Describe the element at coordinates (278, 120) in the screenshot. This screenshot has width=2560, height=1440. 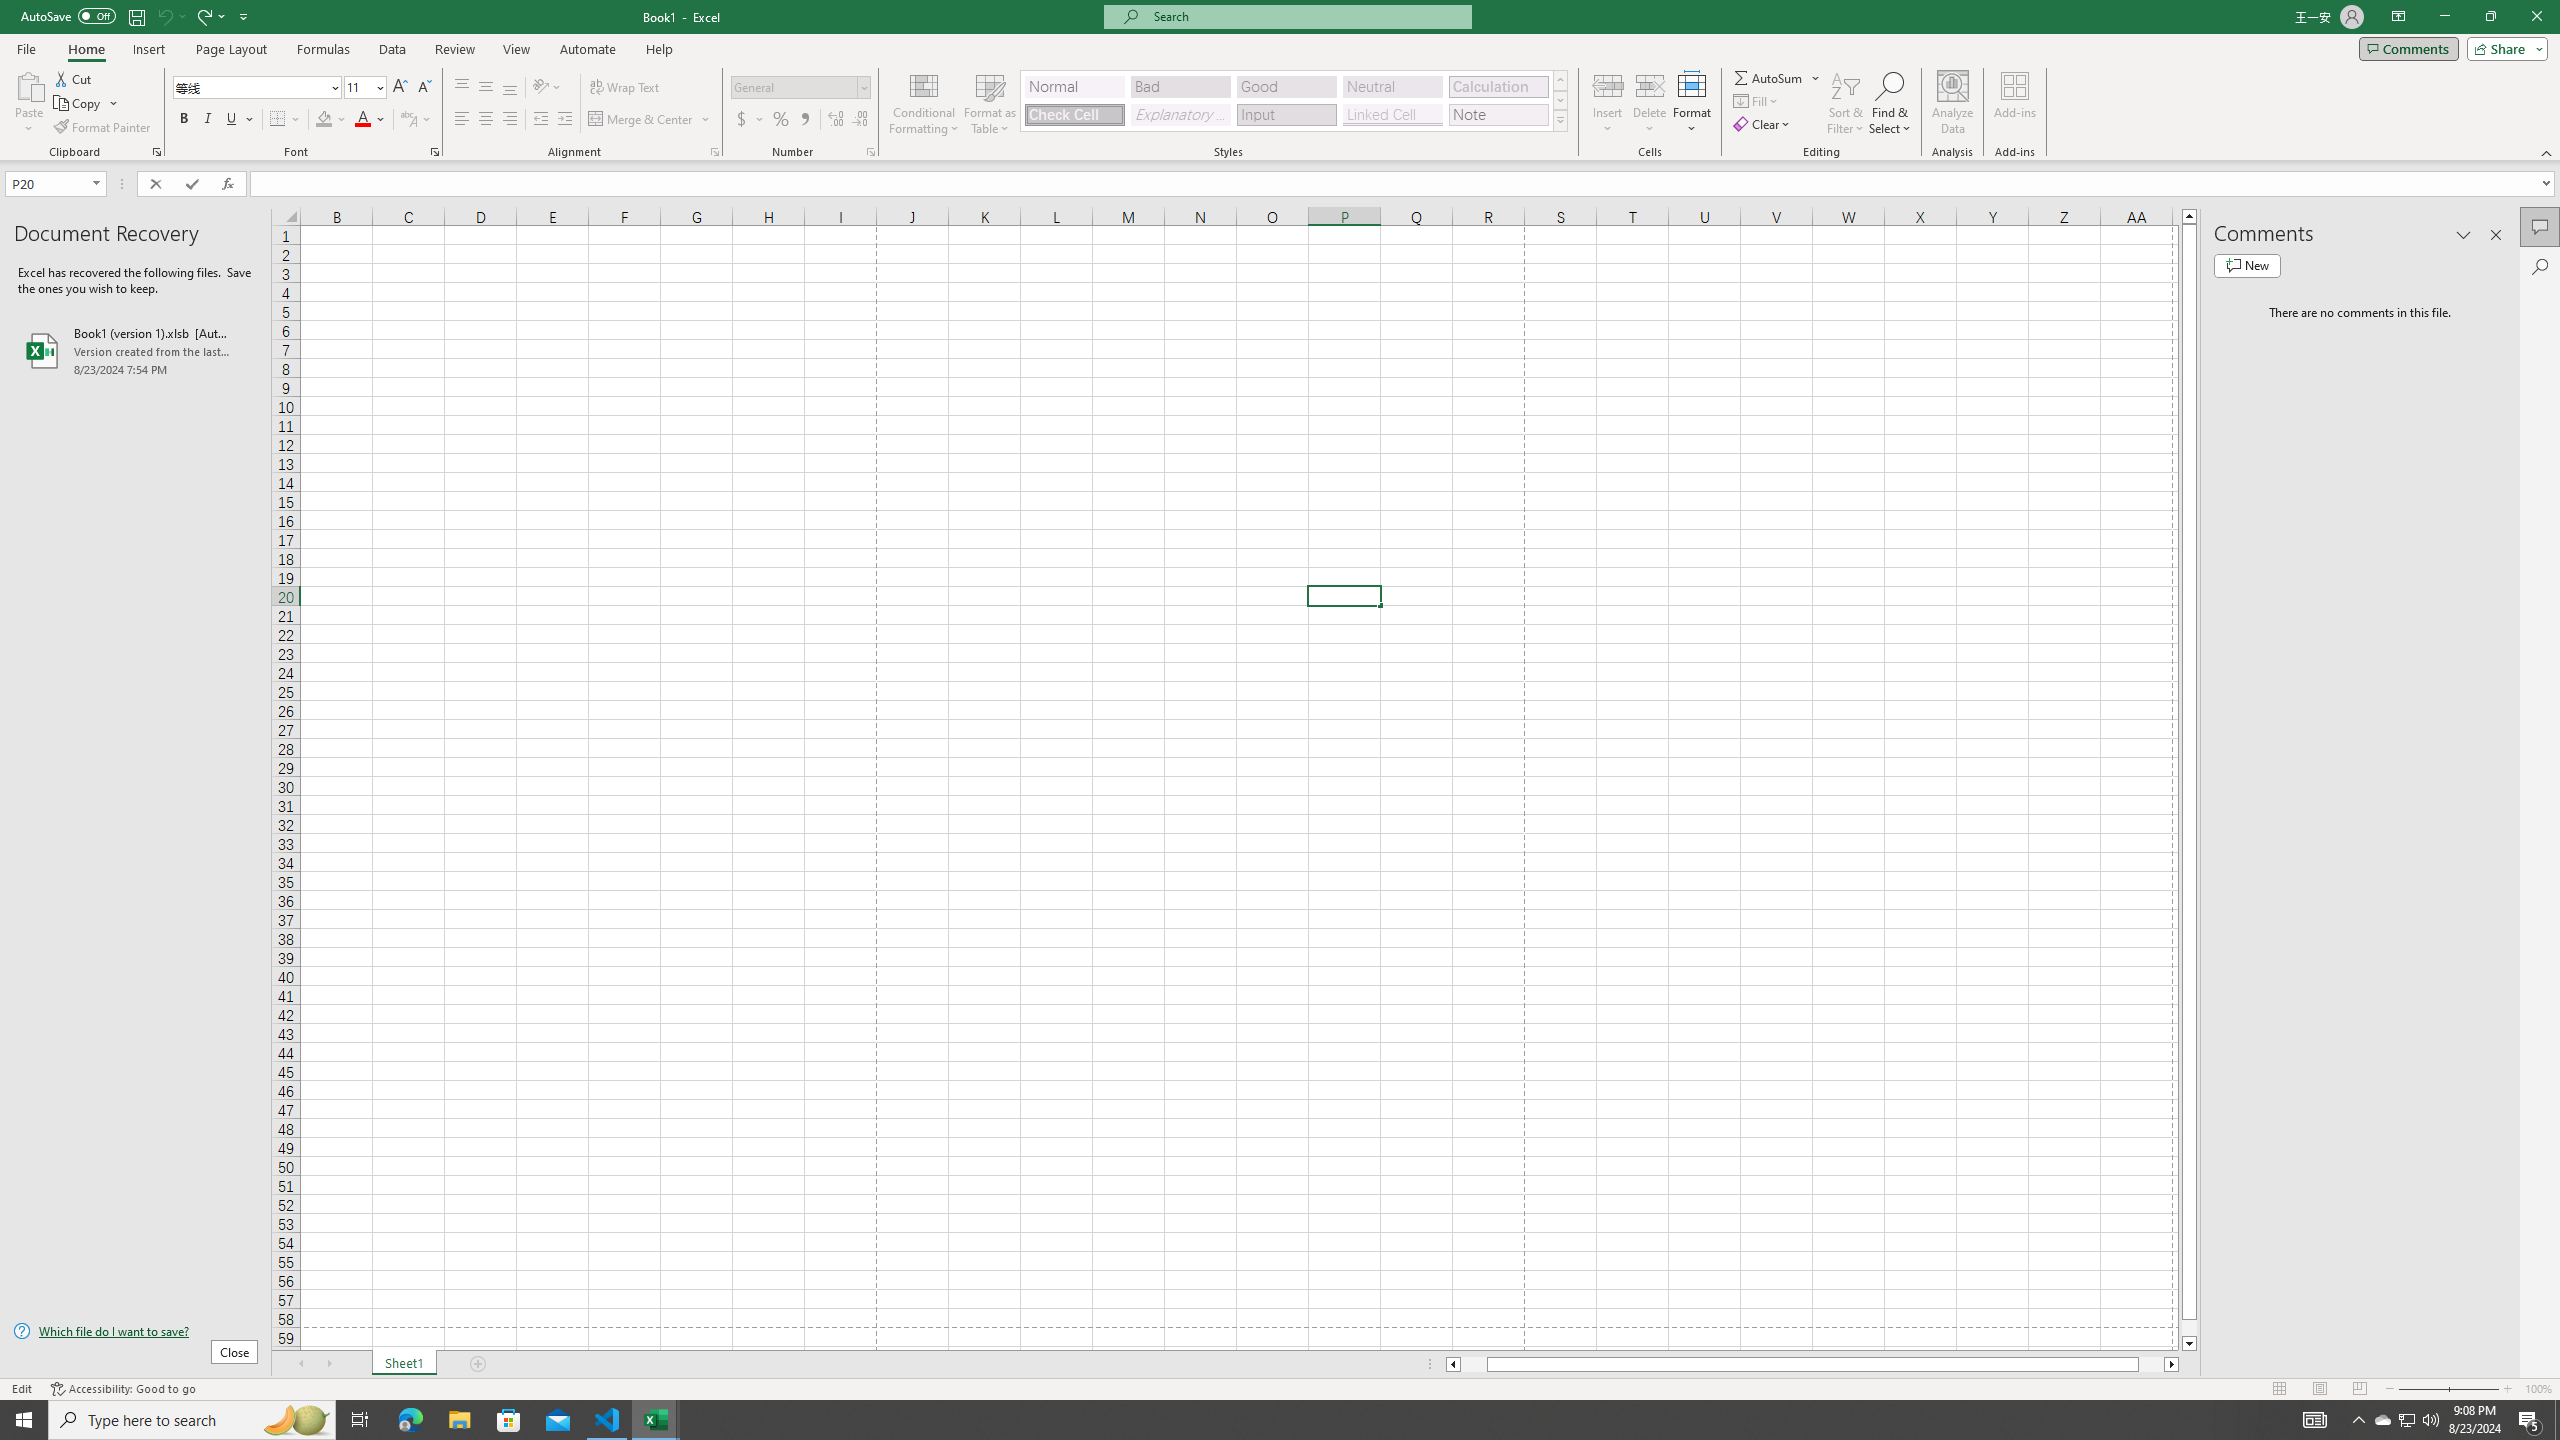
I see `Bottom Border` at that location.